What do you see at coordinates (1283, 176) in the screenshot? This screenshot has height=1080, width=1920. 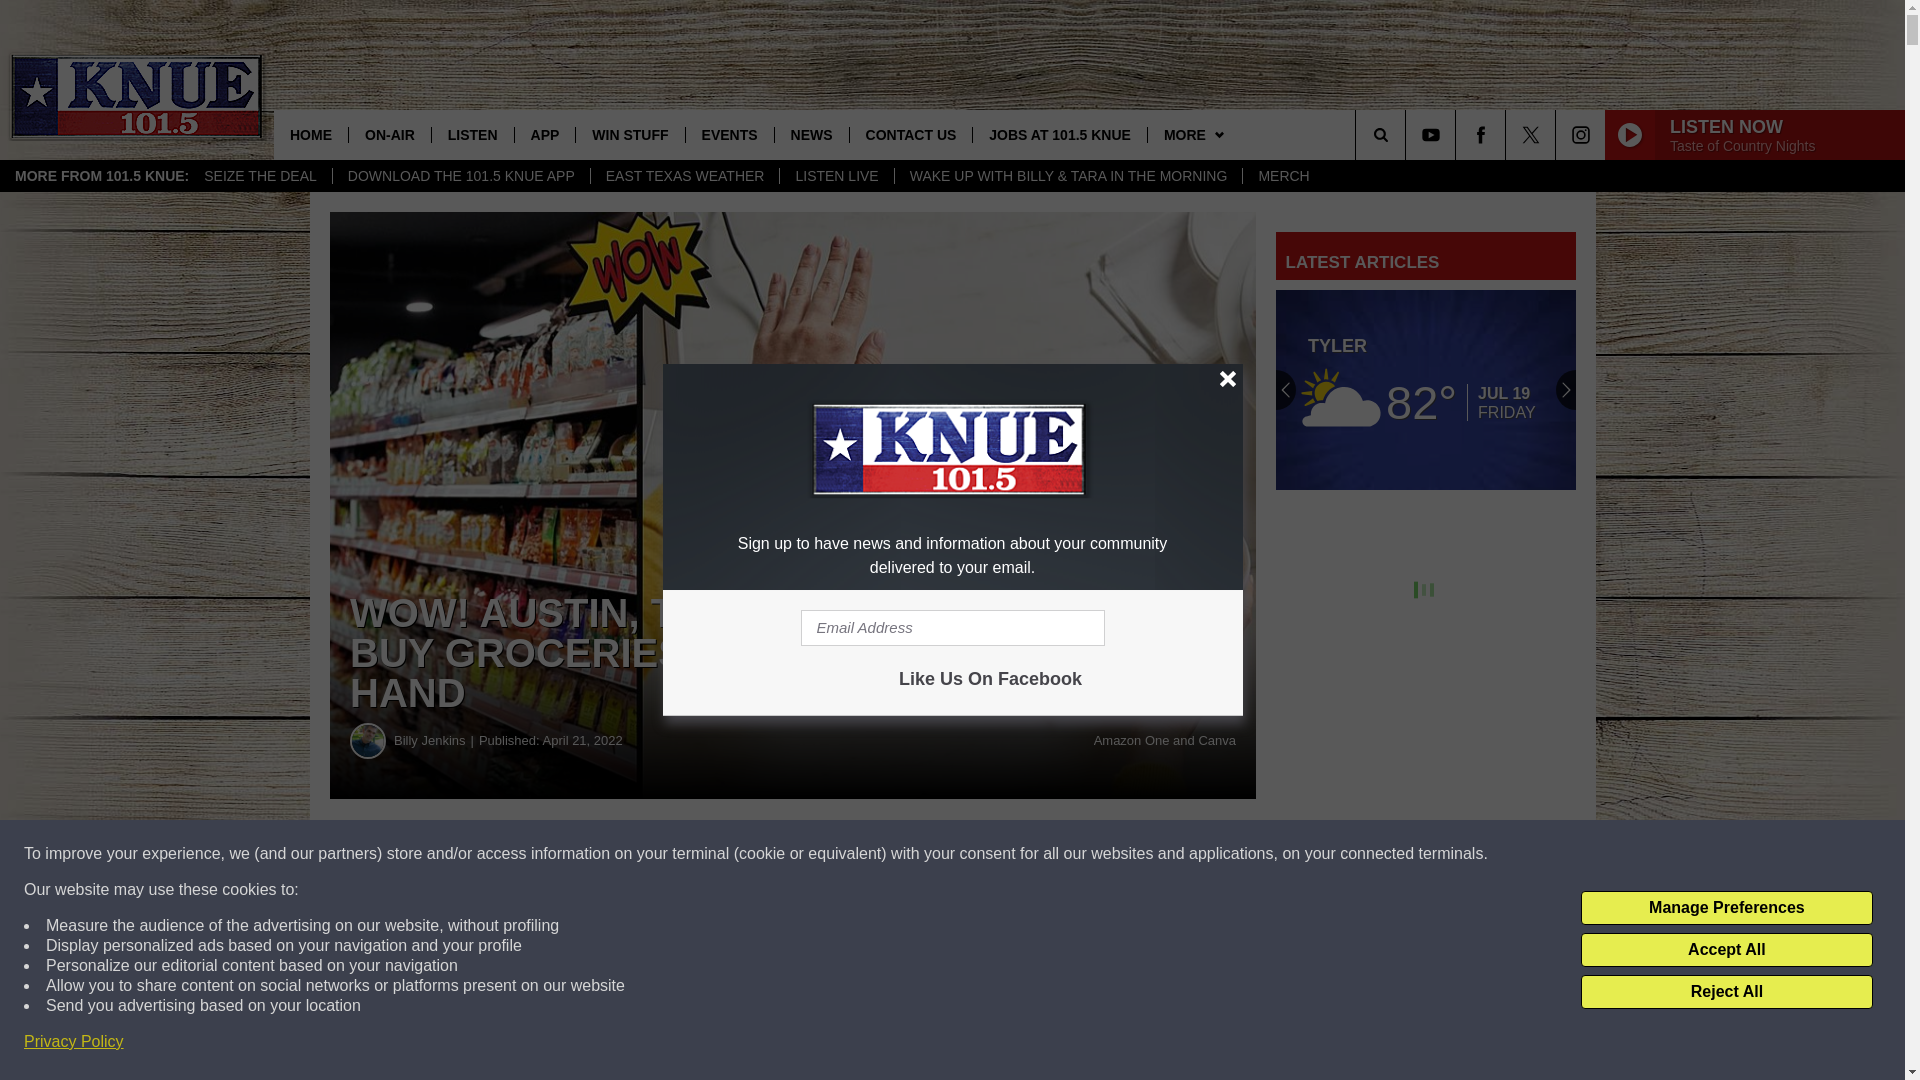 I see `MERCH` at bounding box center [1283, 176].